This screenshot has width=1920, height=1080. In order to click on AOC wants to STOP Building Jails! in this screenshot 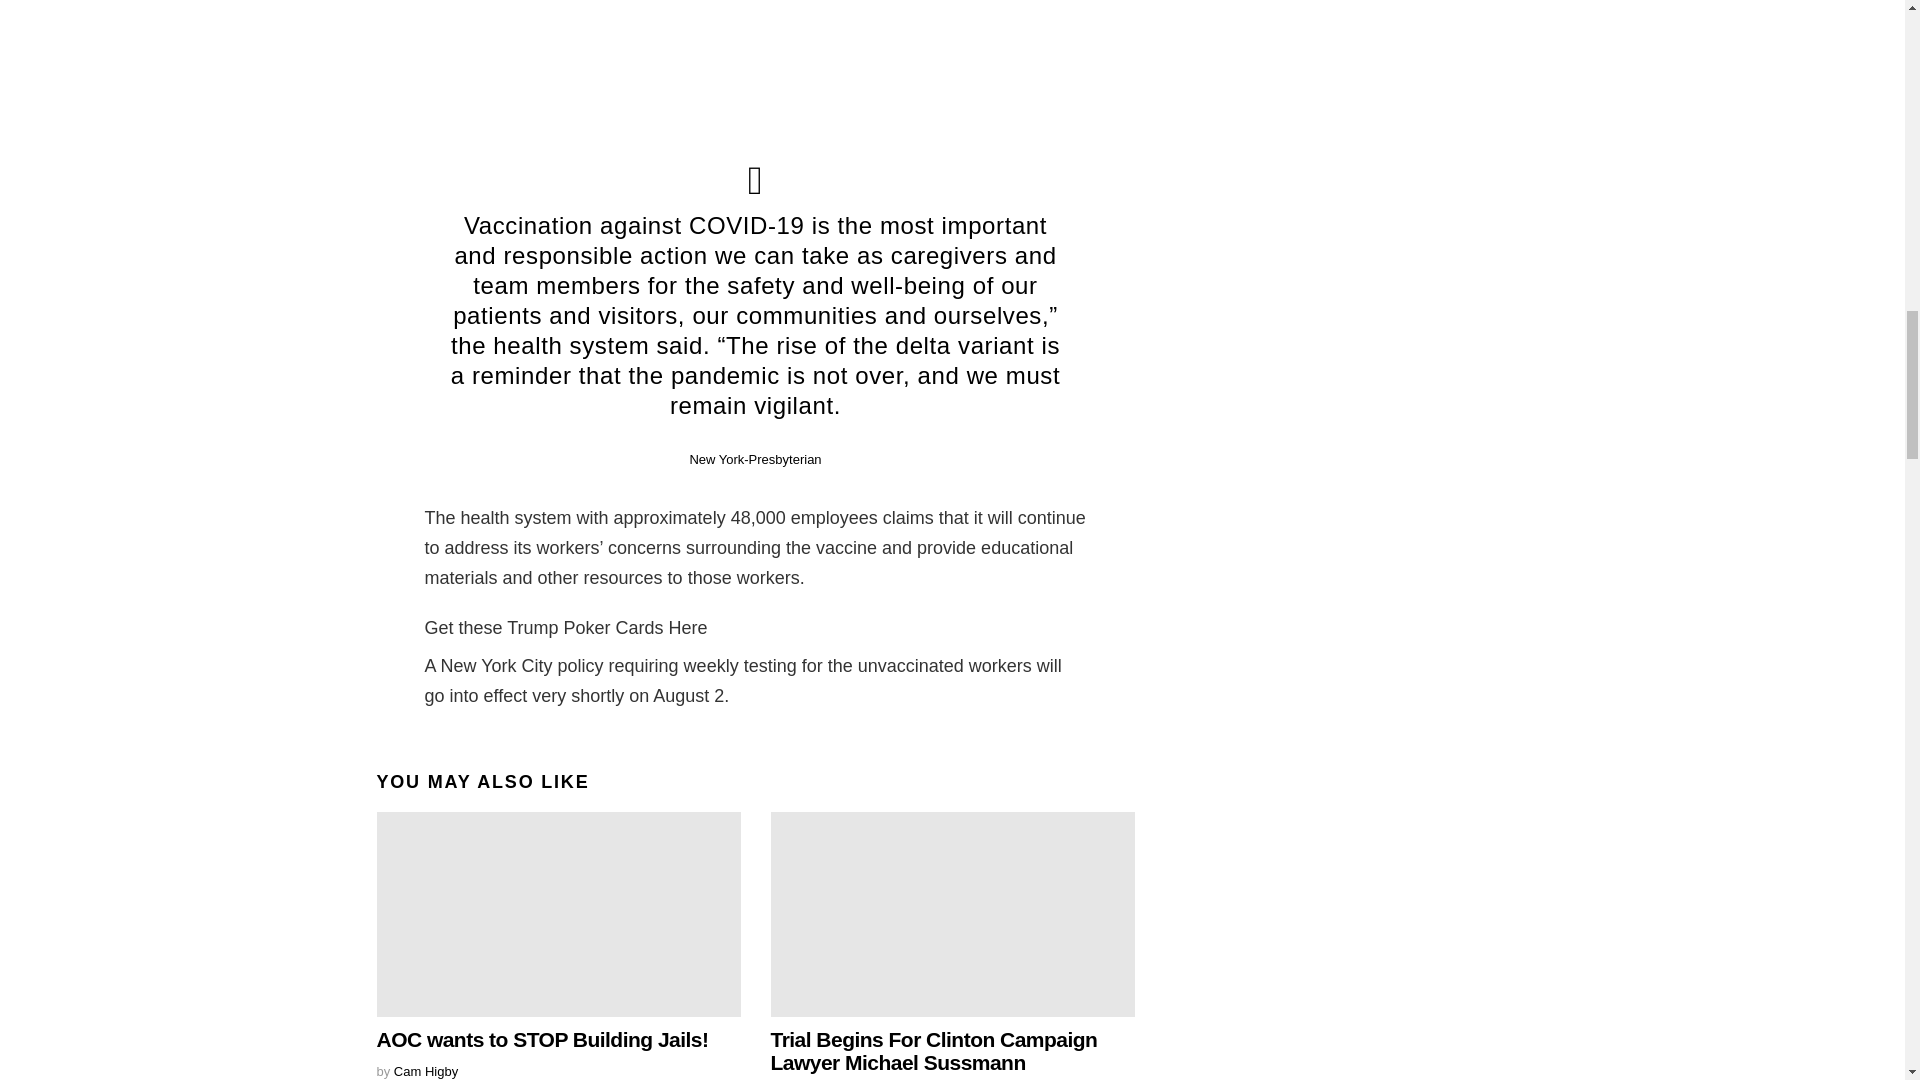, I will do `click(542, 1039)`.